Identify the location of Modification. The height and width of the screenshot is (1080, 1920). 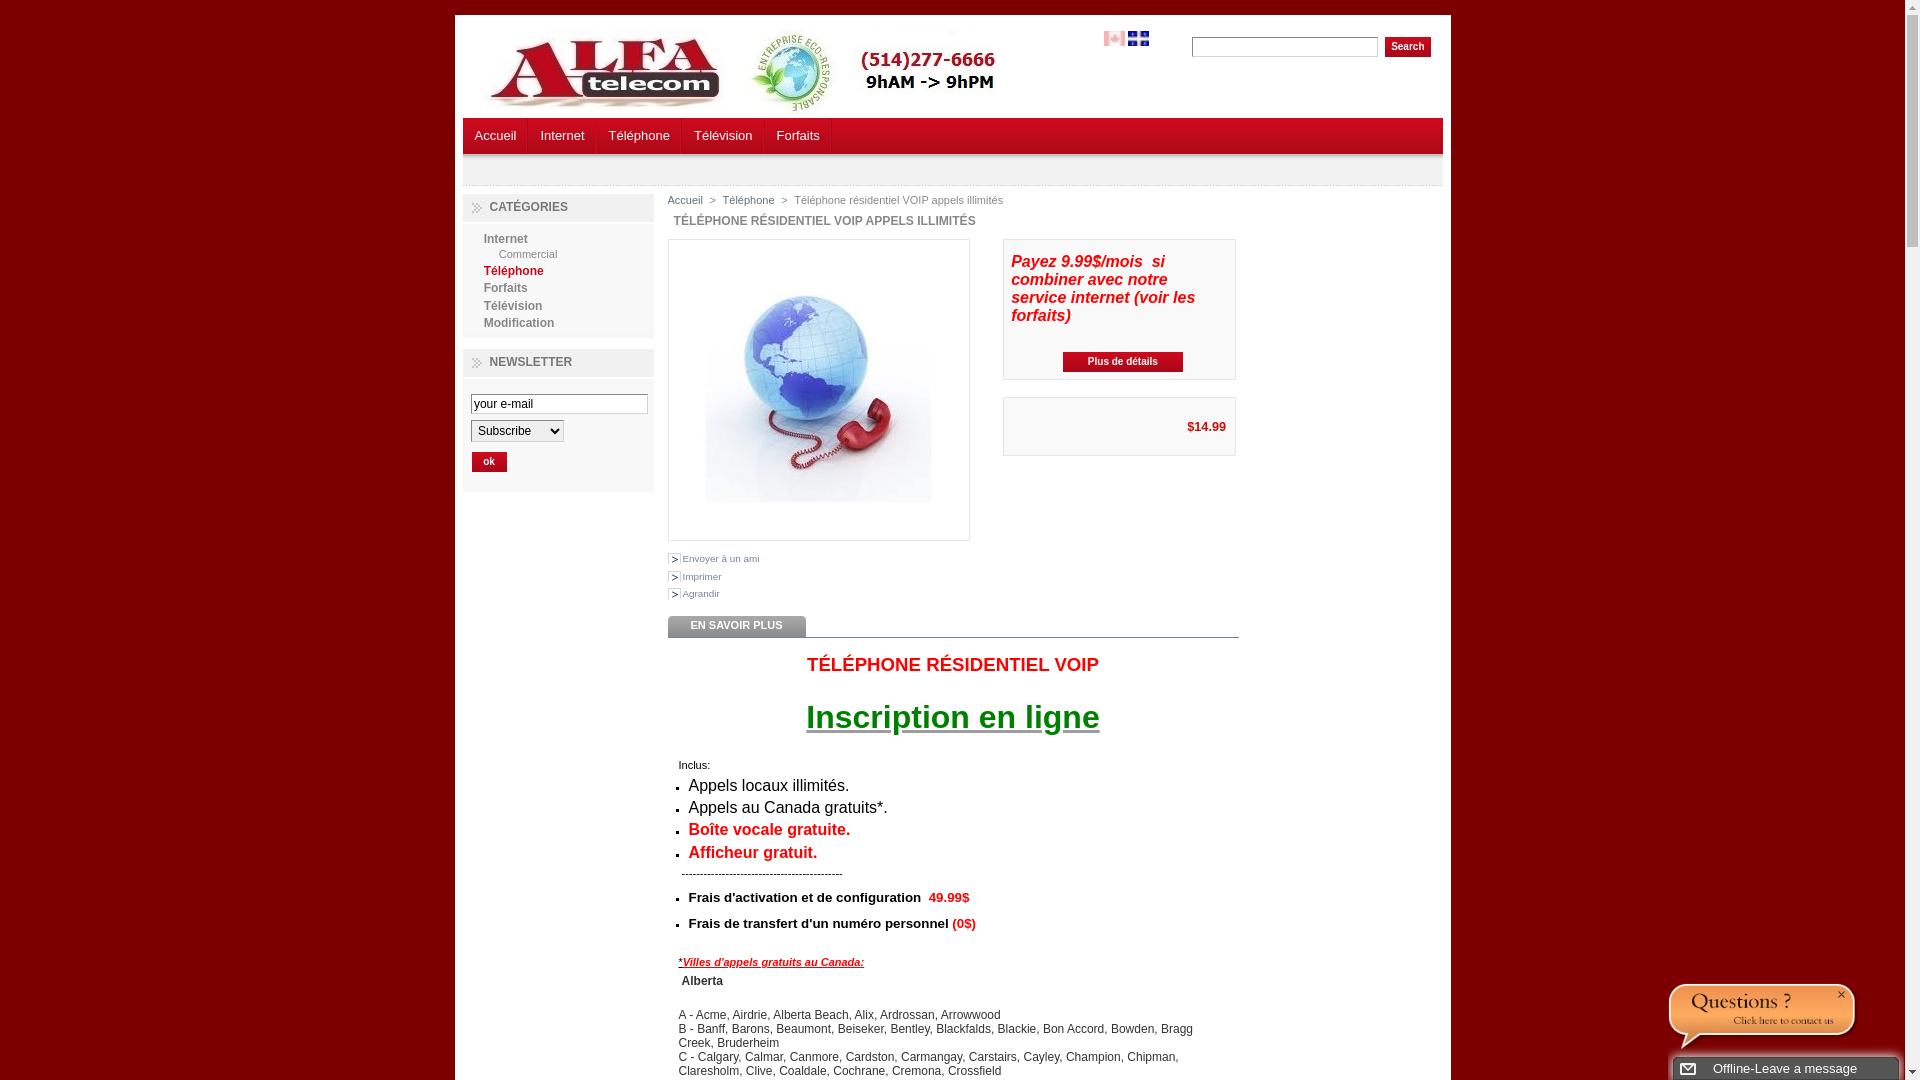
(520, 323).